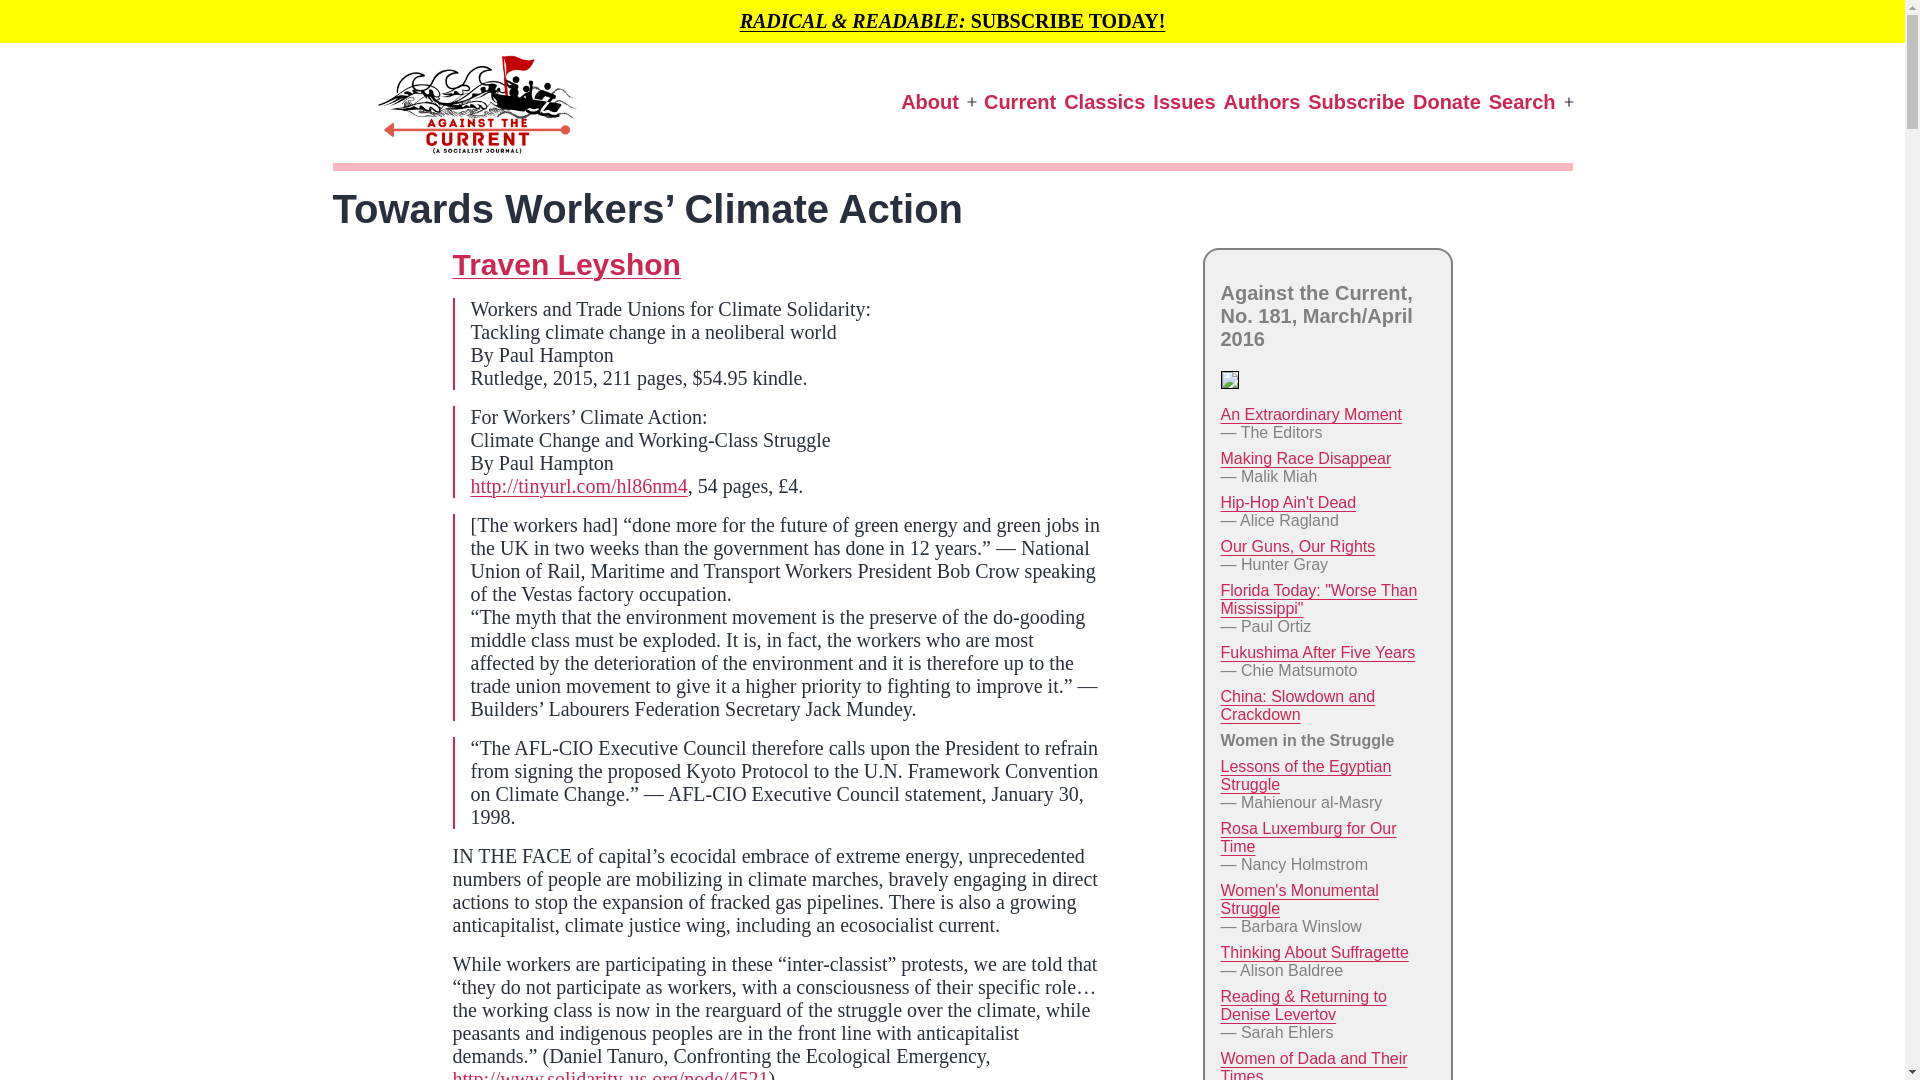  Describe the element at coordinates (1356, 102) in the screenshot. I see `Subscribe` at that location.